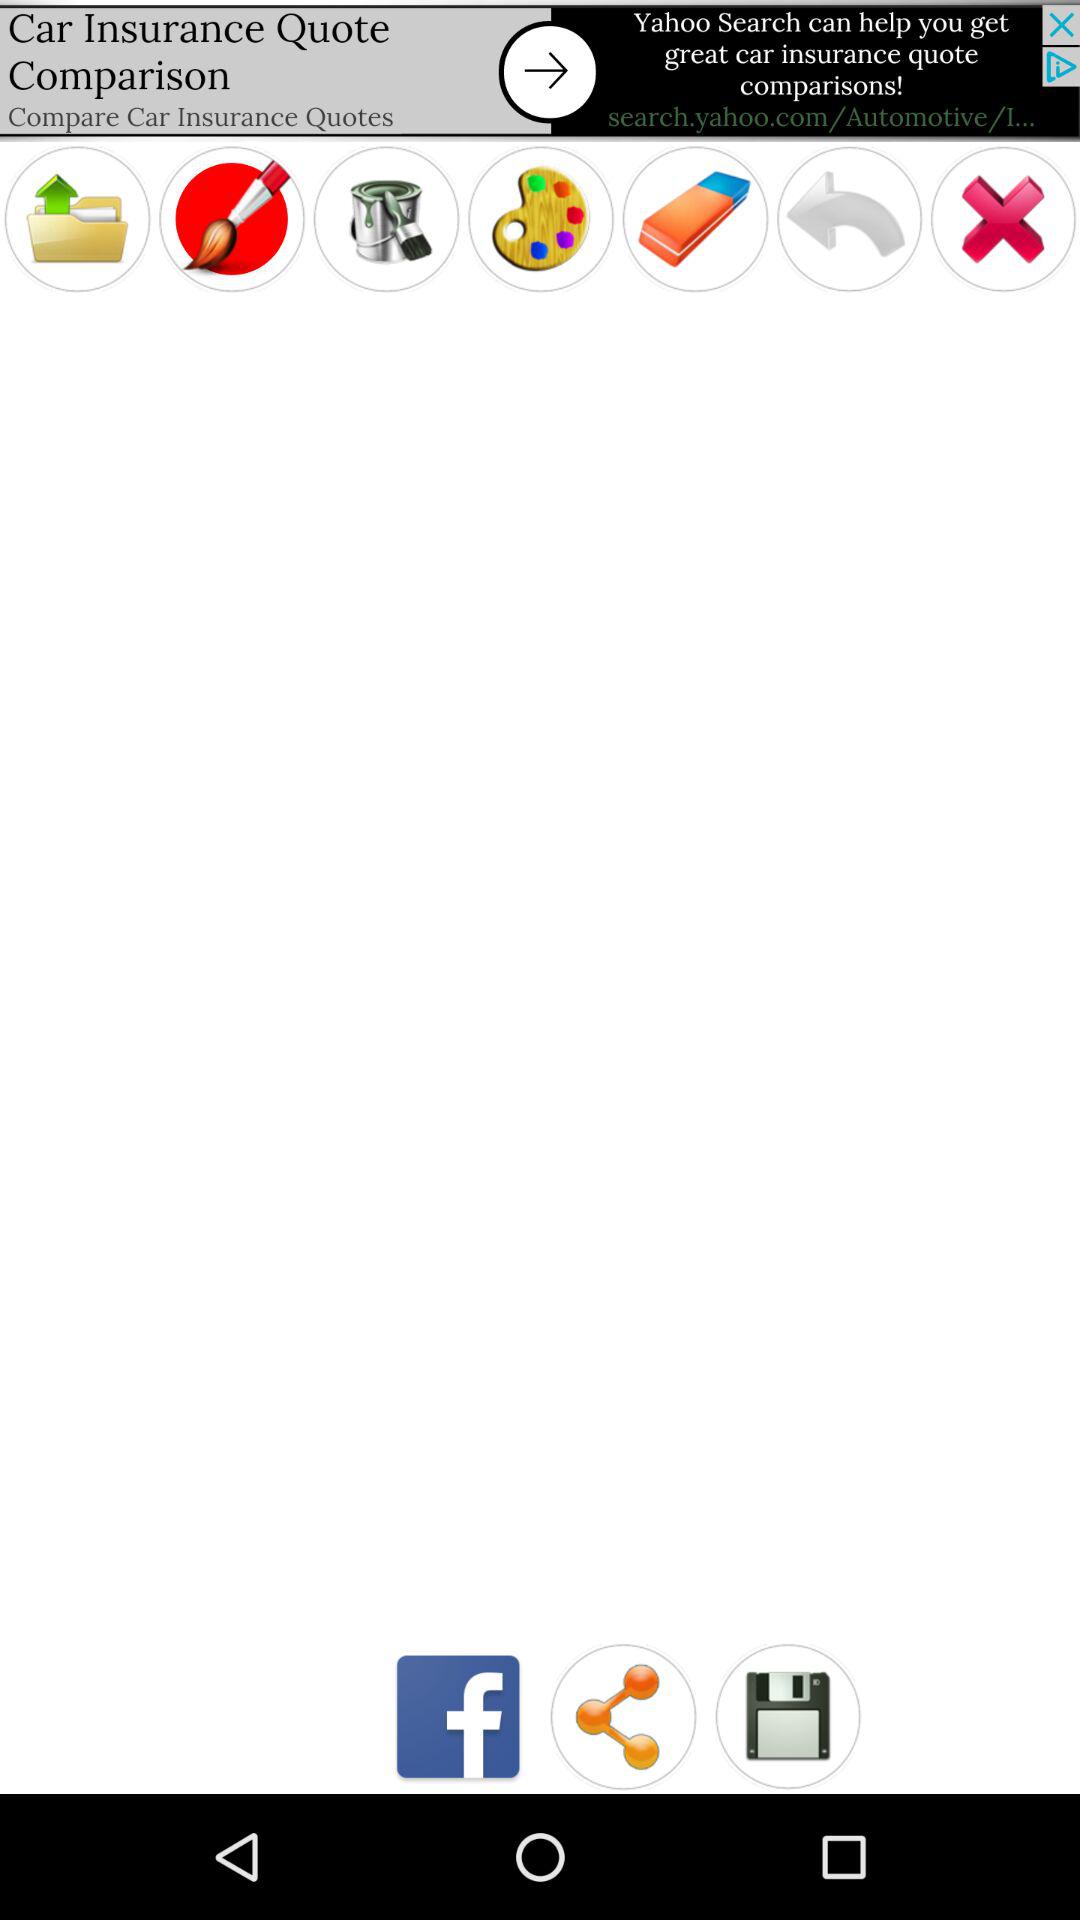 This screenshot has height=1920, width=1080. I want to click on shows paint brush, so click(232, 218).